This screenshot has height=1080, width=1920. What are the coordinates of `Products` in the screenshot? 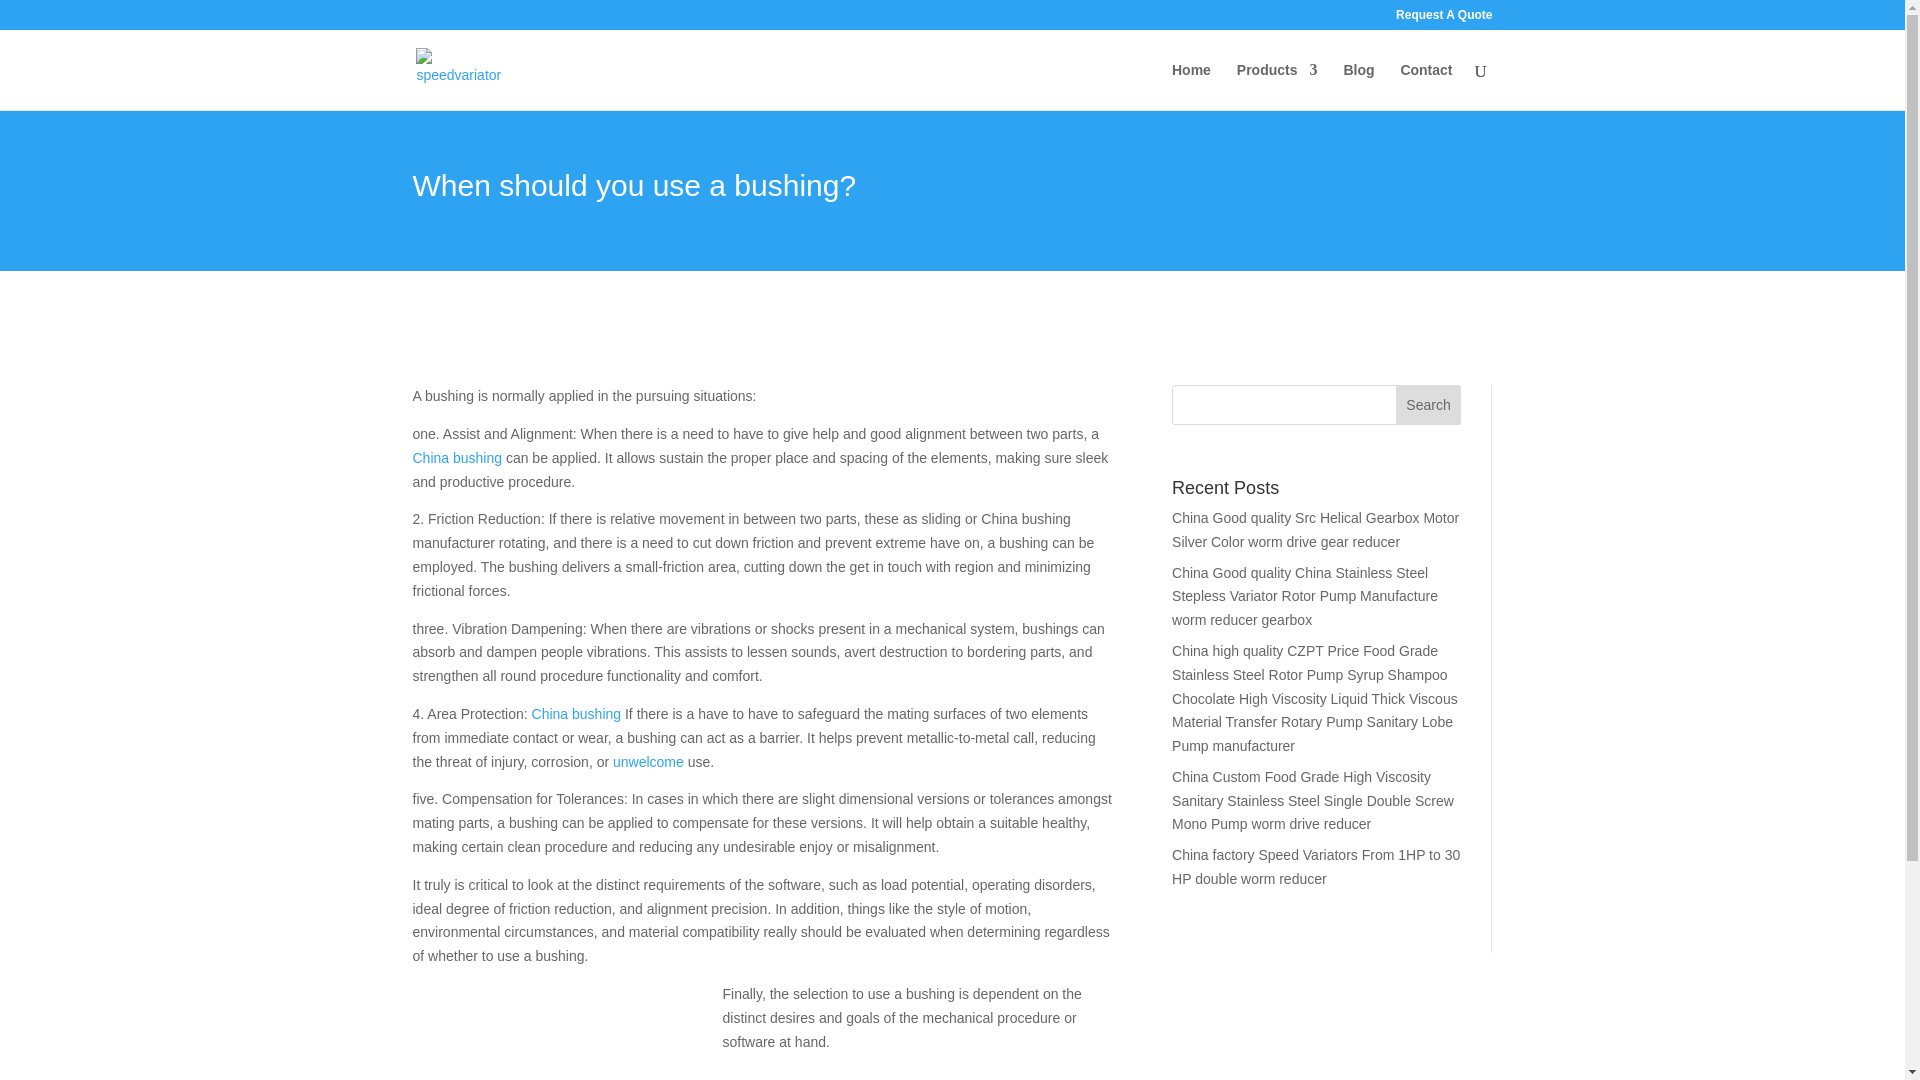 It's located at (1276, 86).